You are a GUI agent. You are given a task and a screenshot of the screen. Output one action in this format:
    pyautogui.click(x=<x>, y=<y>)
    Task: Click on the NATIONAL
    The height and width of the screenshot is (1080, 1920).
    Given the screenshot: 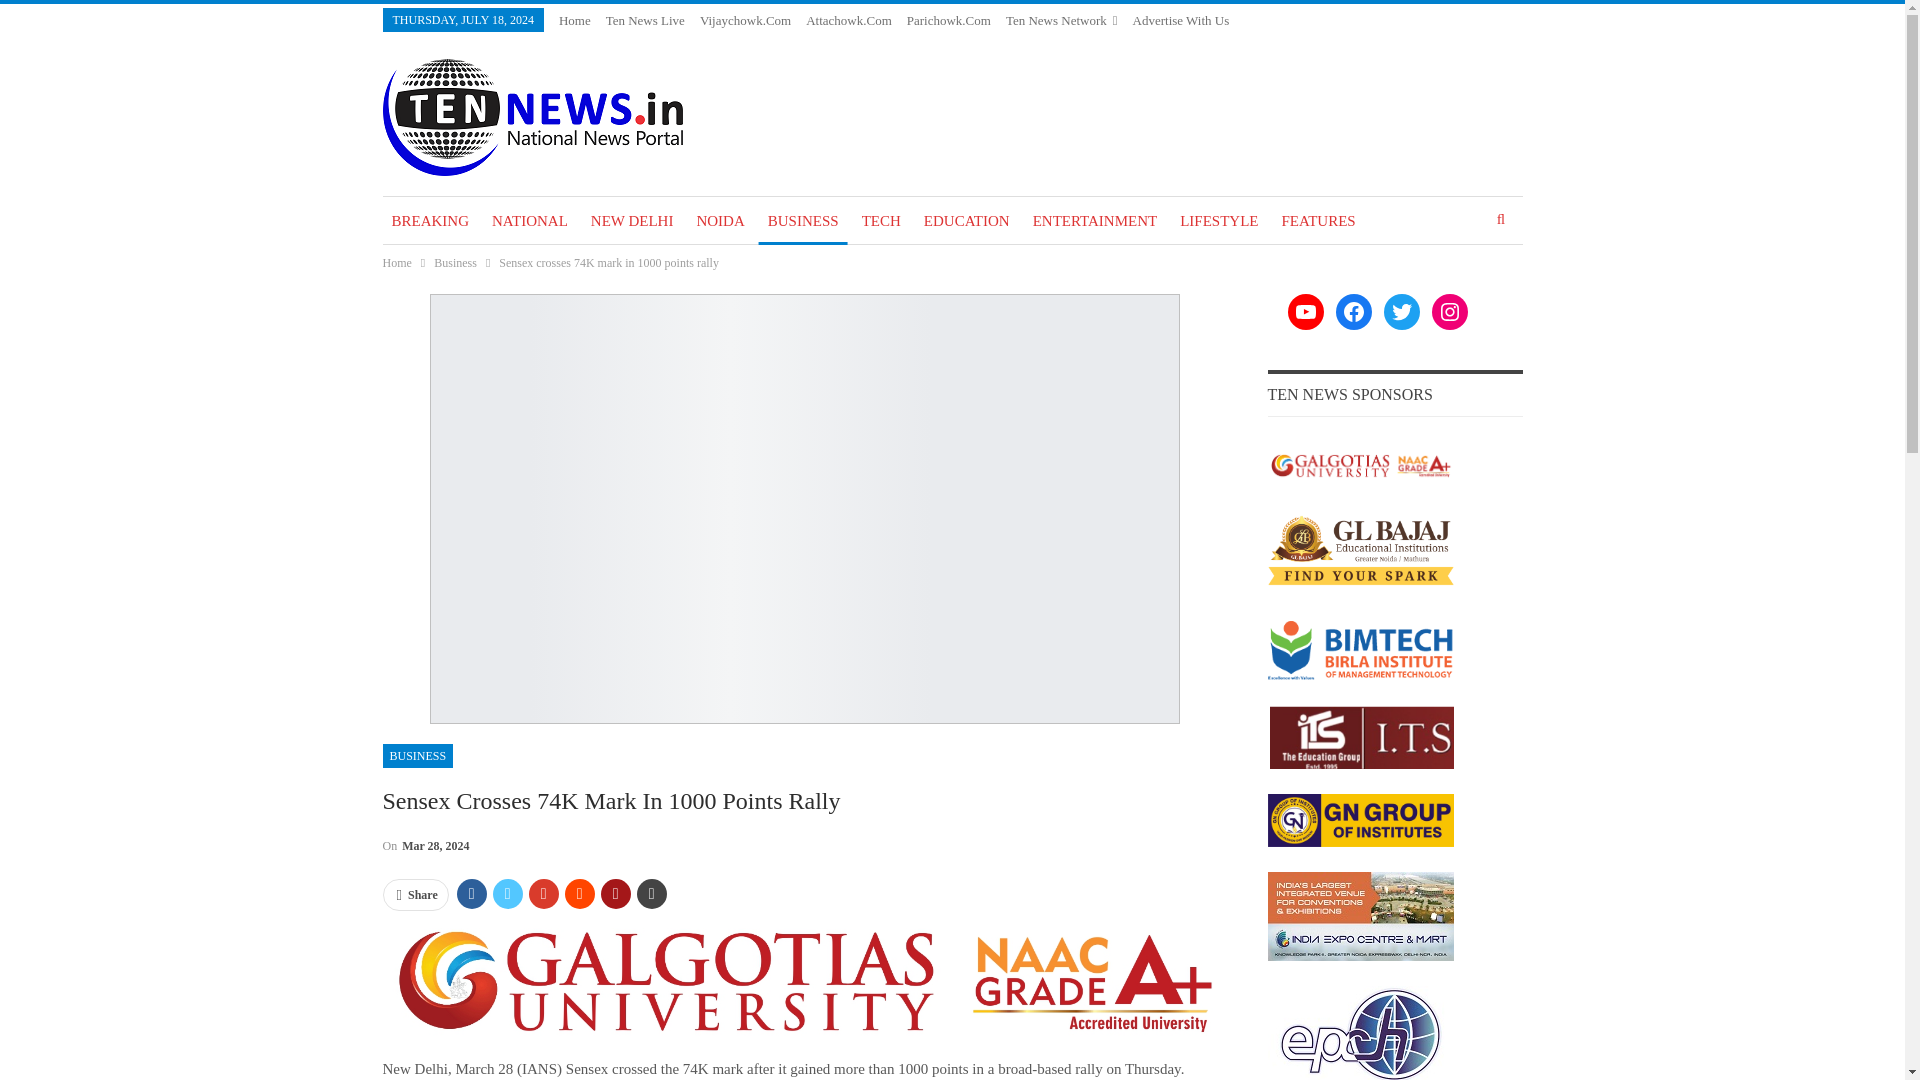 What is the action you would take?
    pyautogui.click(x=530, y=220)
    